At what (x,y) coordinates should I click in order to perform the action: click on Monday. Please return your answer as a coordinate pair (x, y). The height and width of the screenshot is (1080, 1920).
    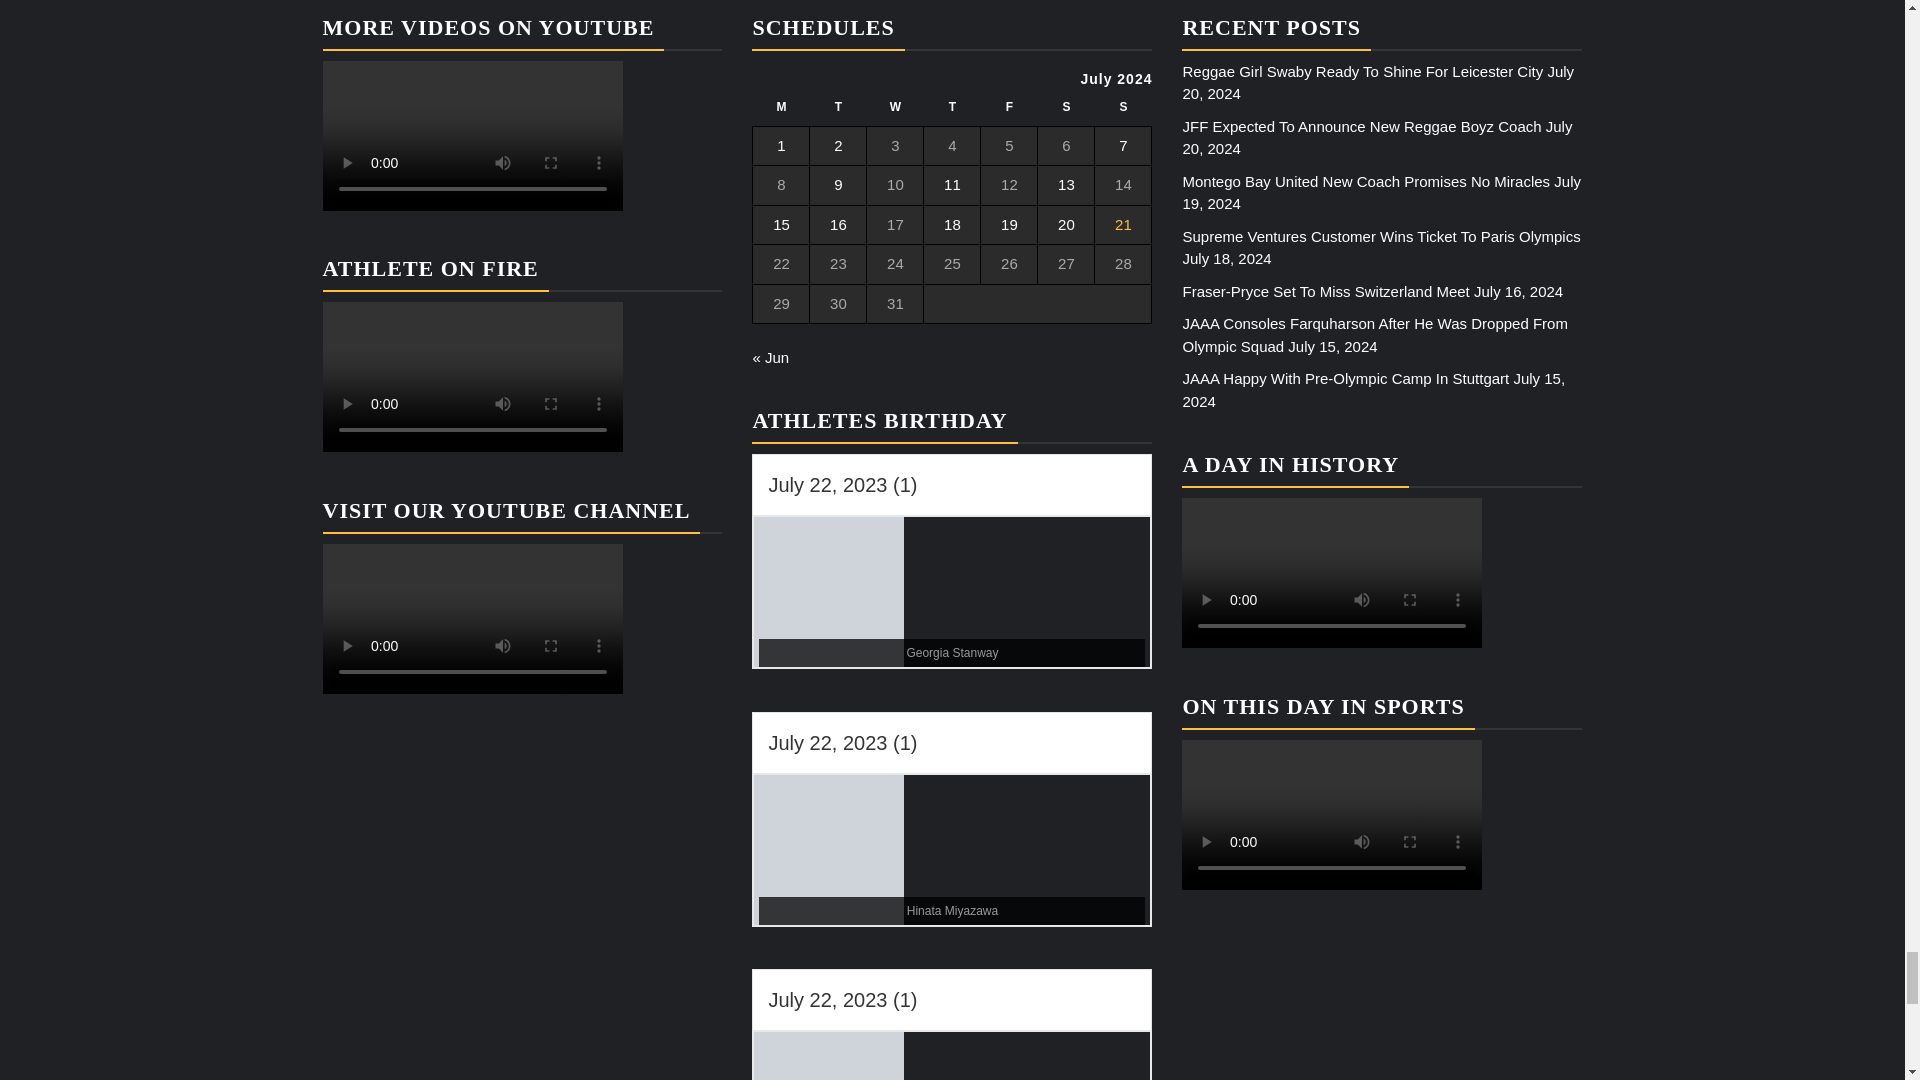
    Looking at the image, I should click on (781, 112).